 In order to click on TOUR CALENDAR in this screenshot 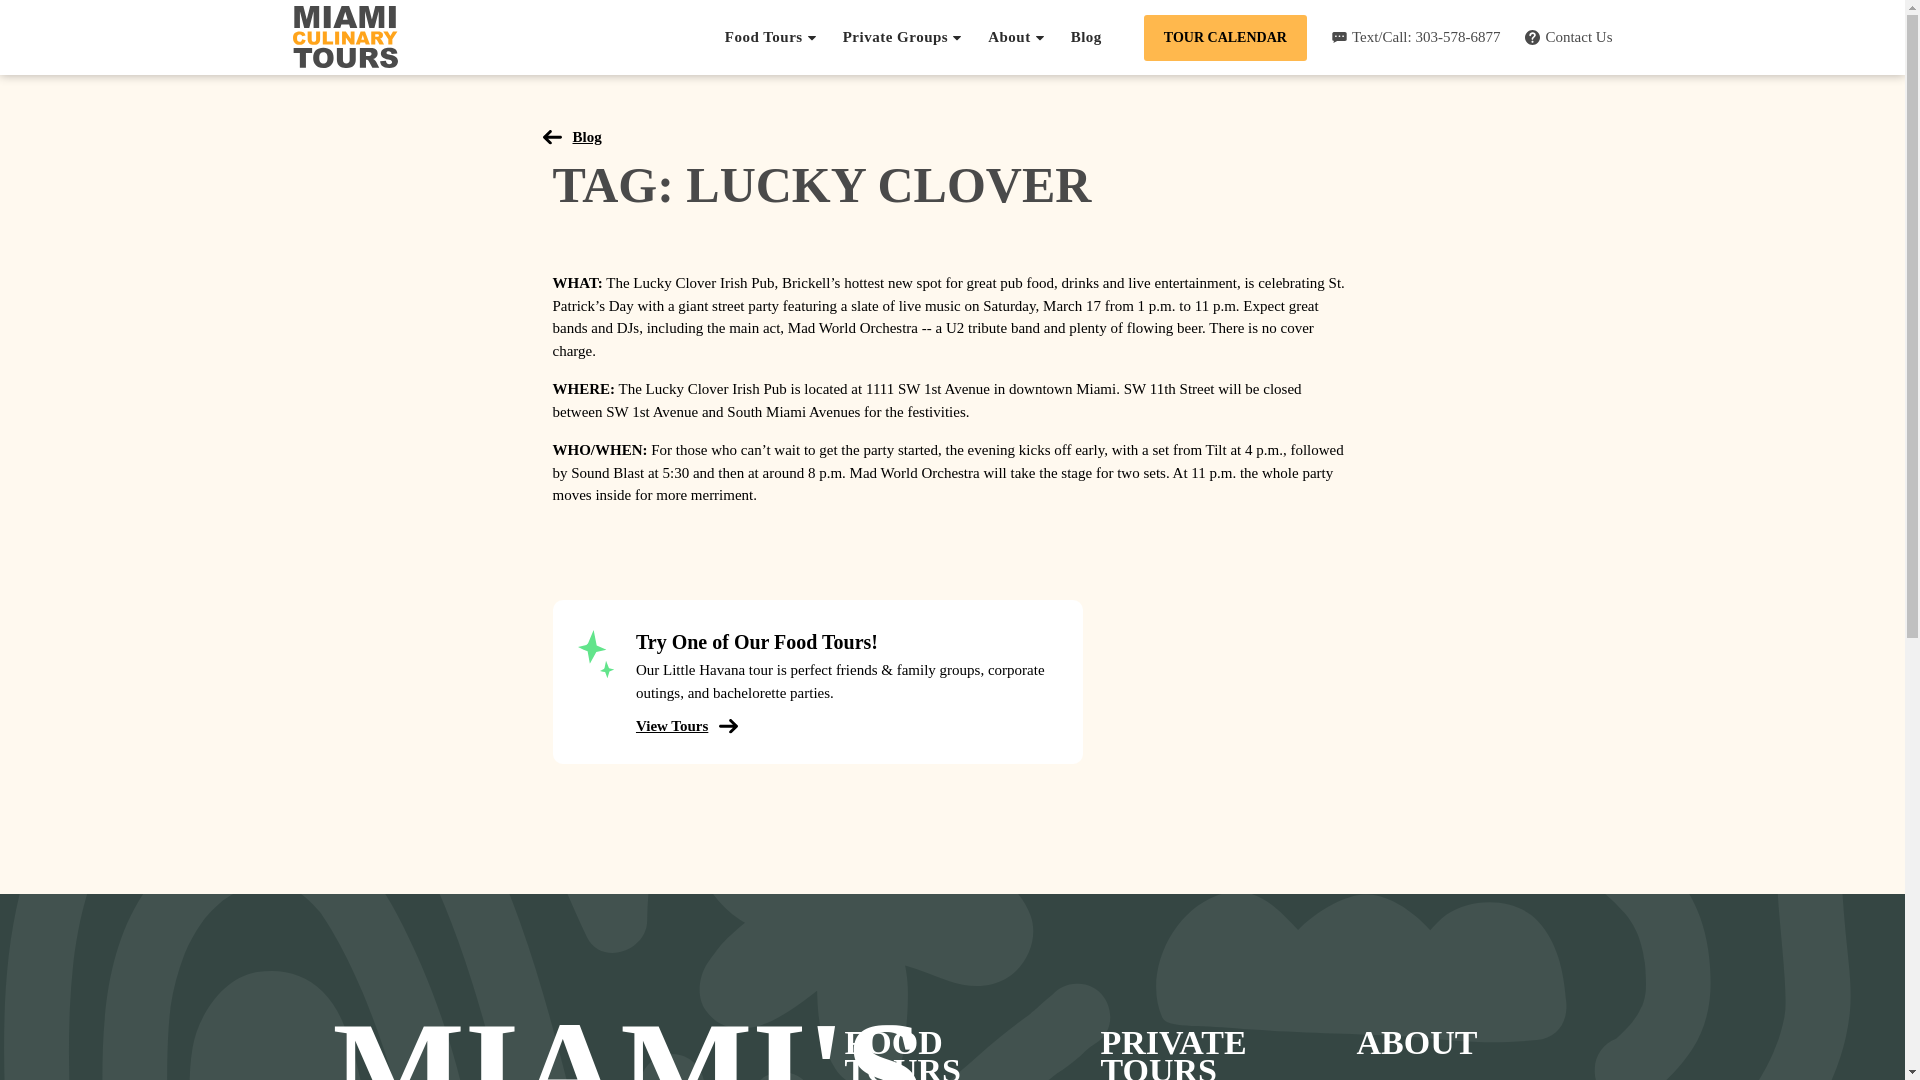, I will do `click(1226, 37)`.